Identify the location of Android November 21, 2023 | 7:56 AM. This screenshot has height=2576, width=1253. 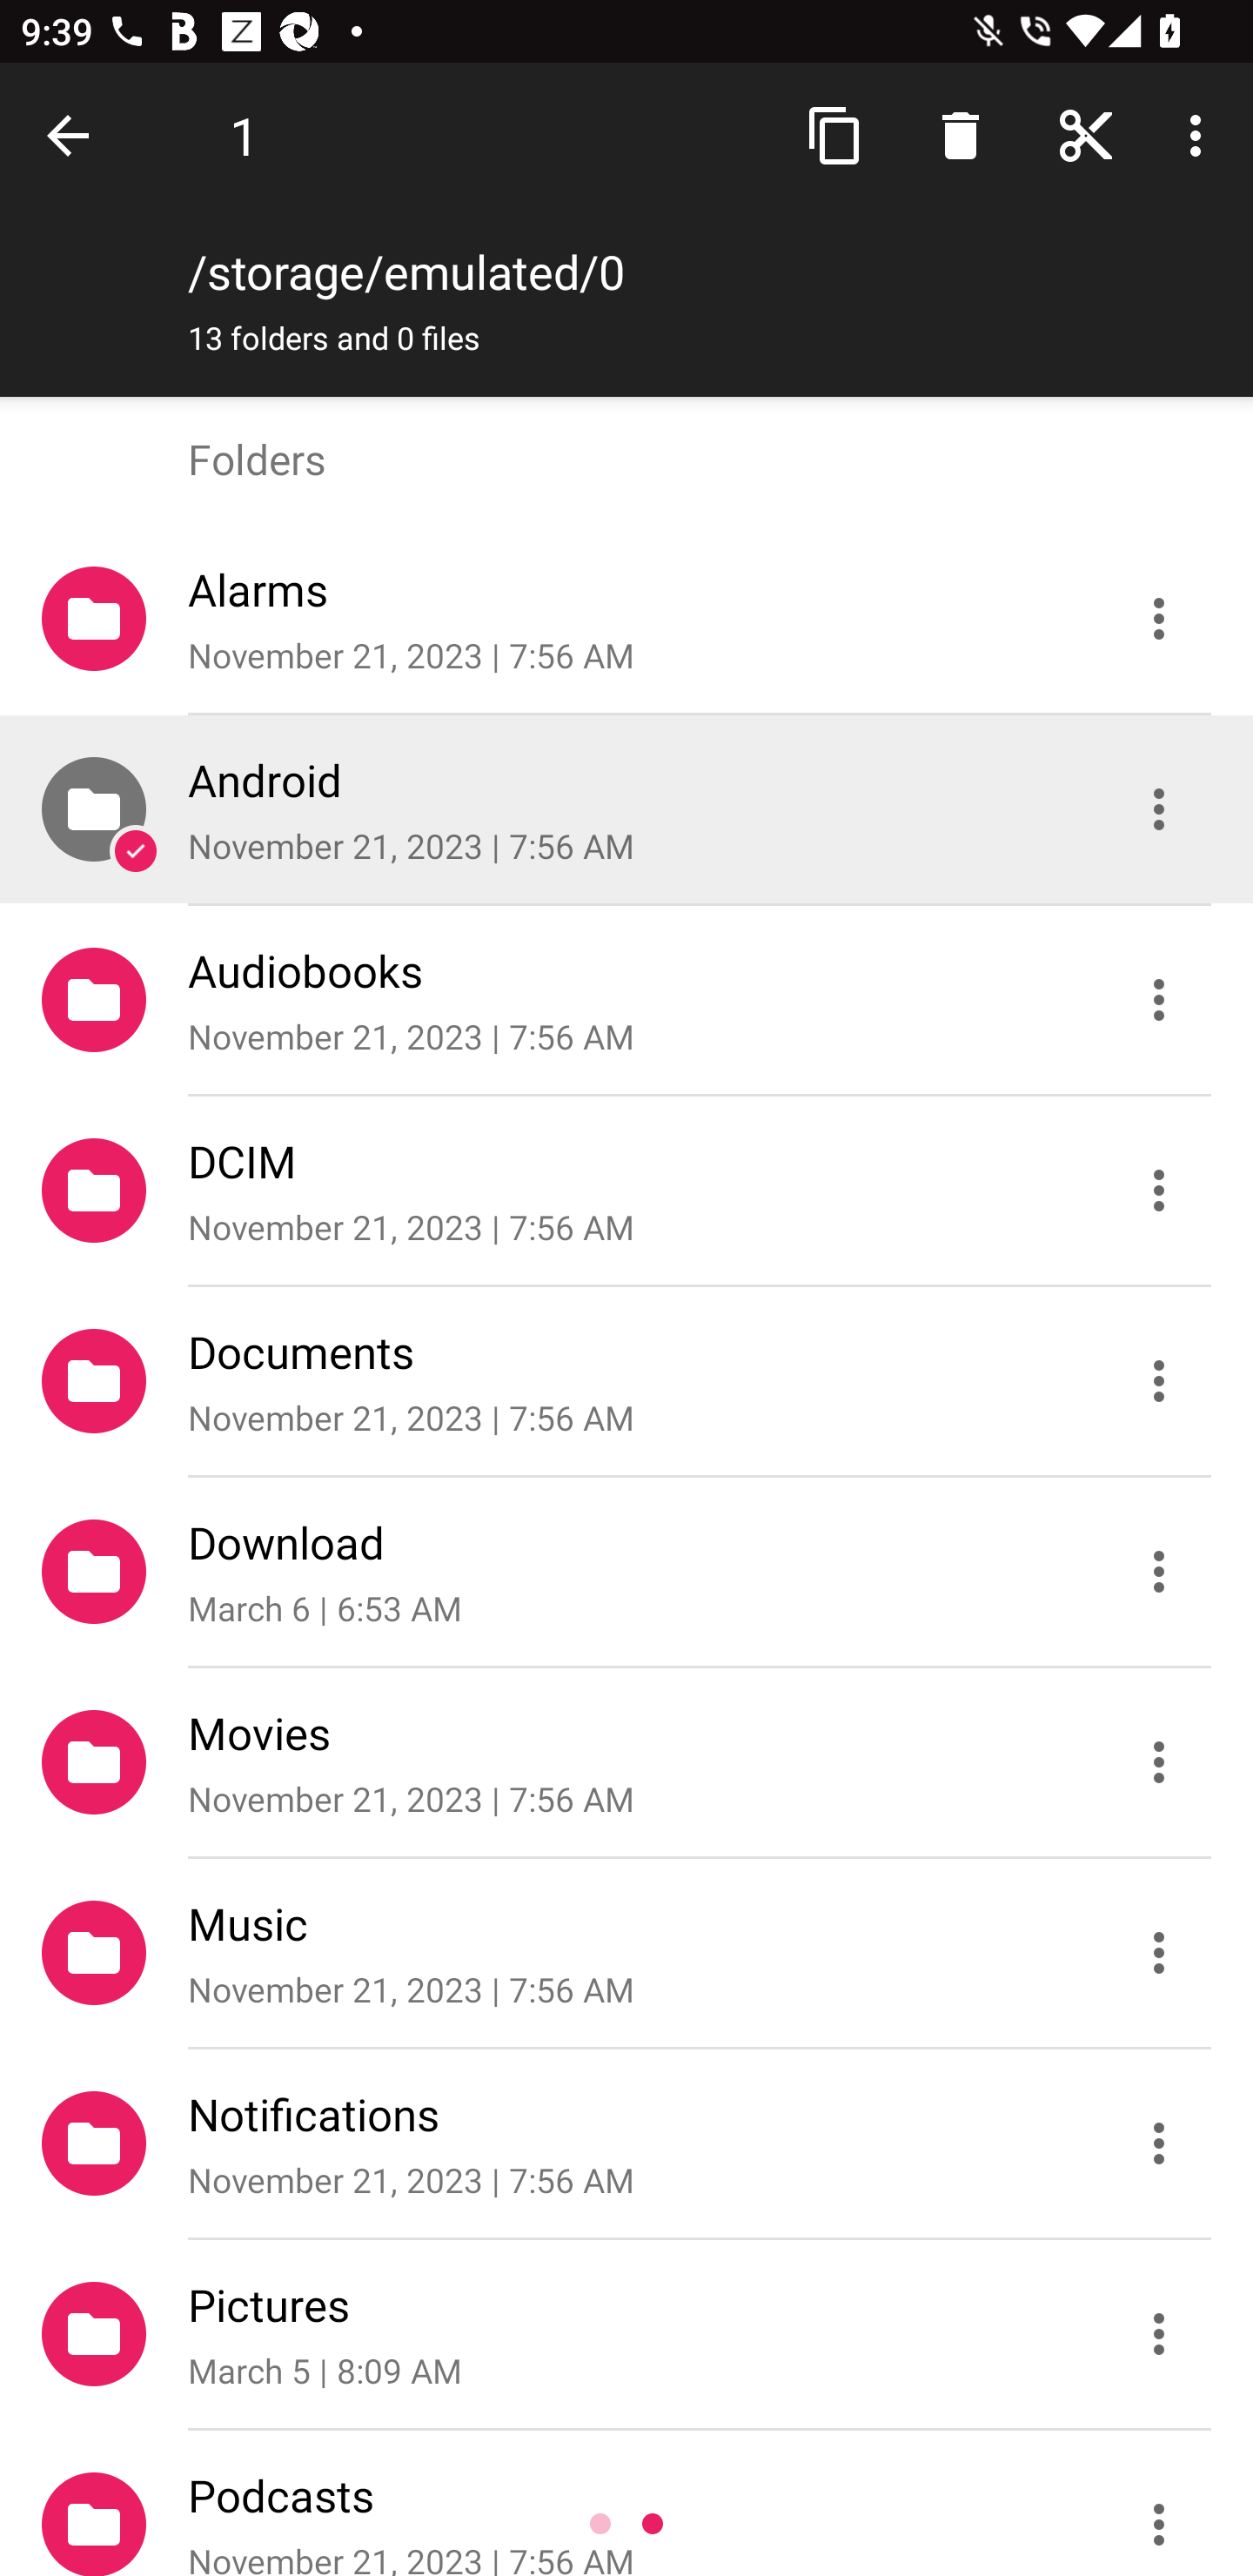
(626, 809).